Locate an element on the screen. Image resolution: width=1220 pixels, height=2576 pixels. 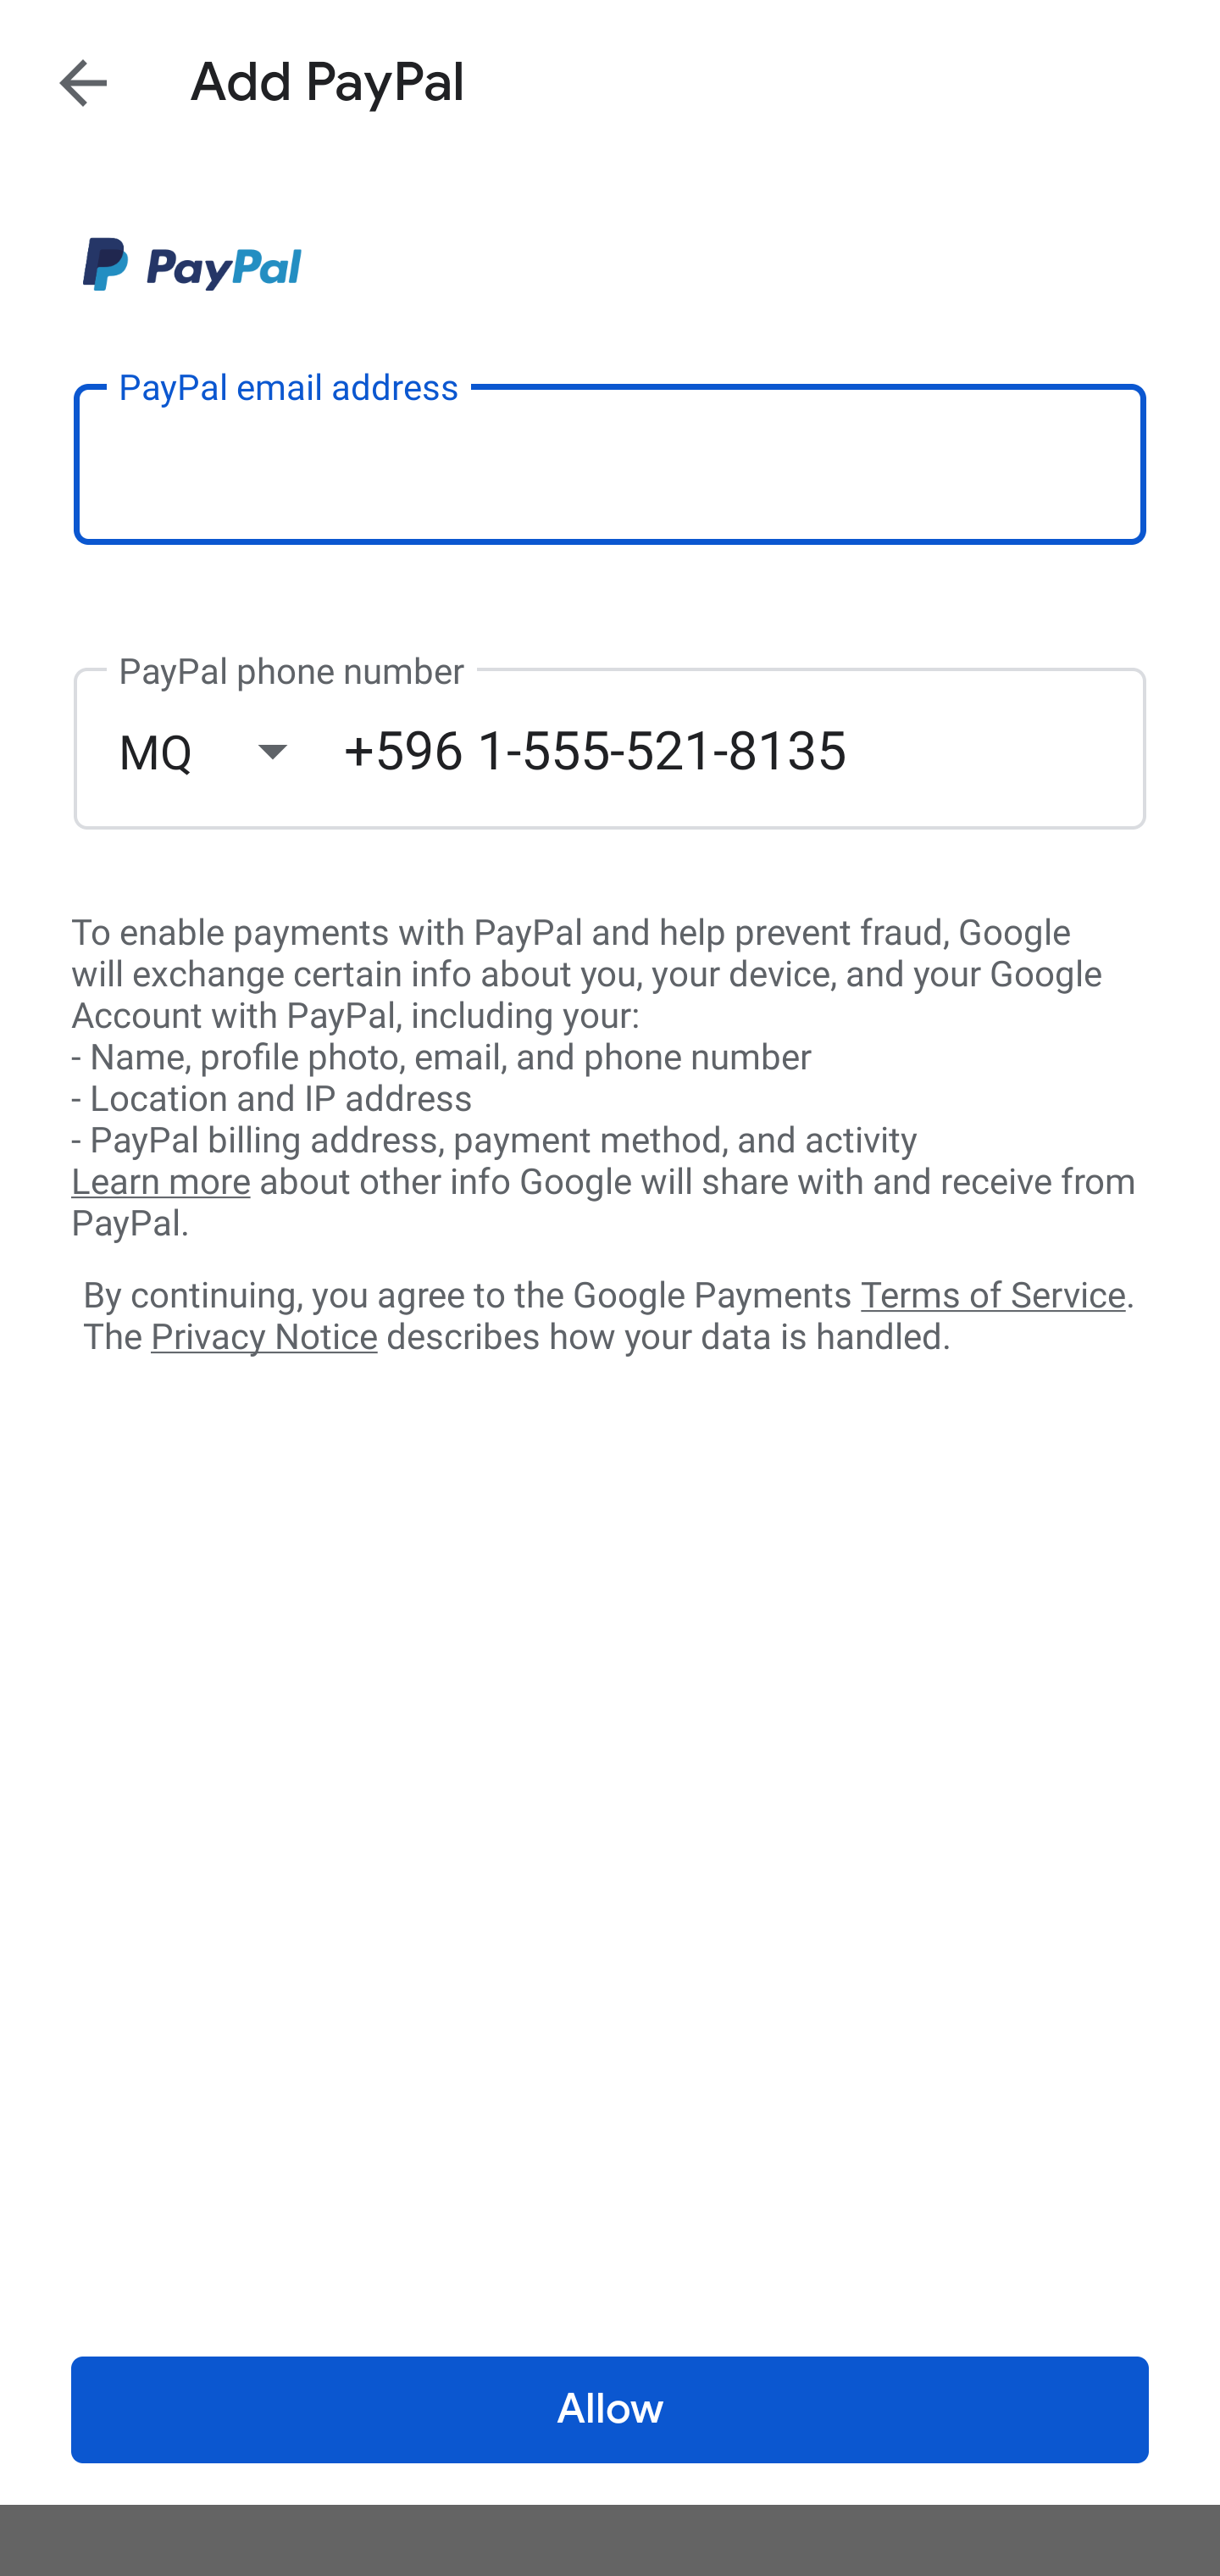
PayPal email address is located at coordinates (610, 463).